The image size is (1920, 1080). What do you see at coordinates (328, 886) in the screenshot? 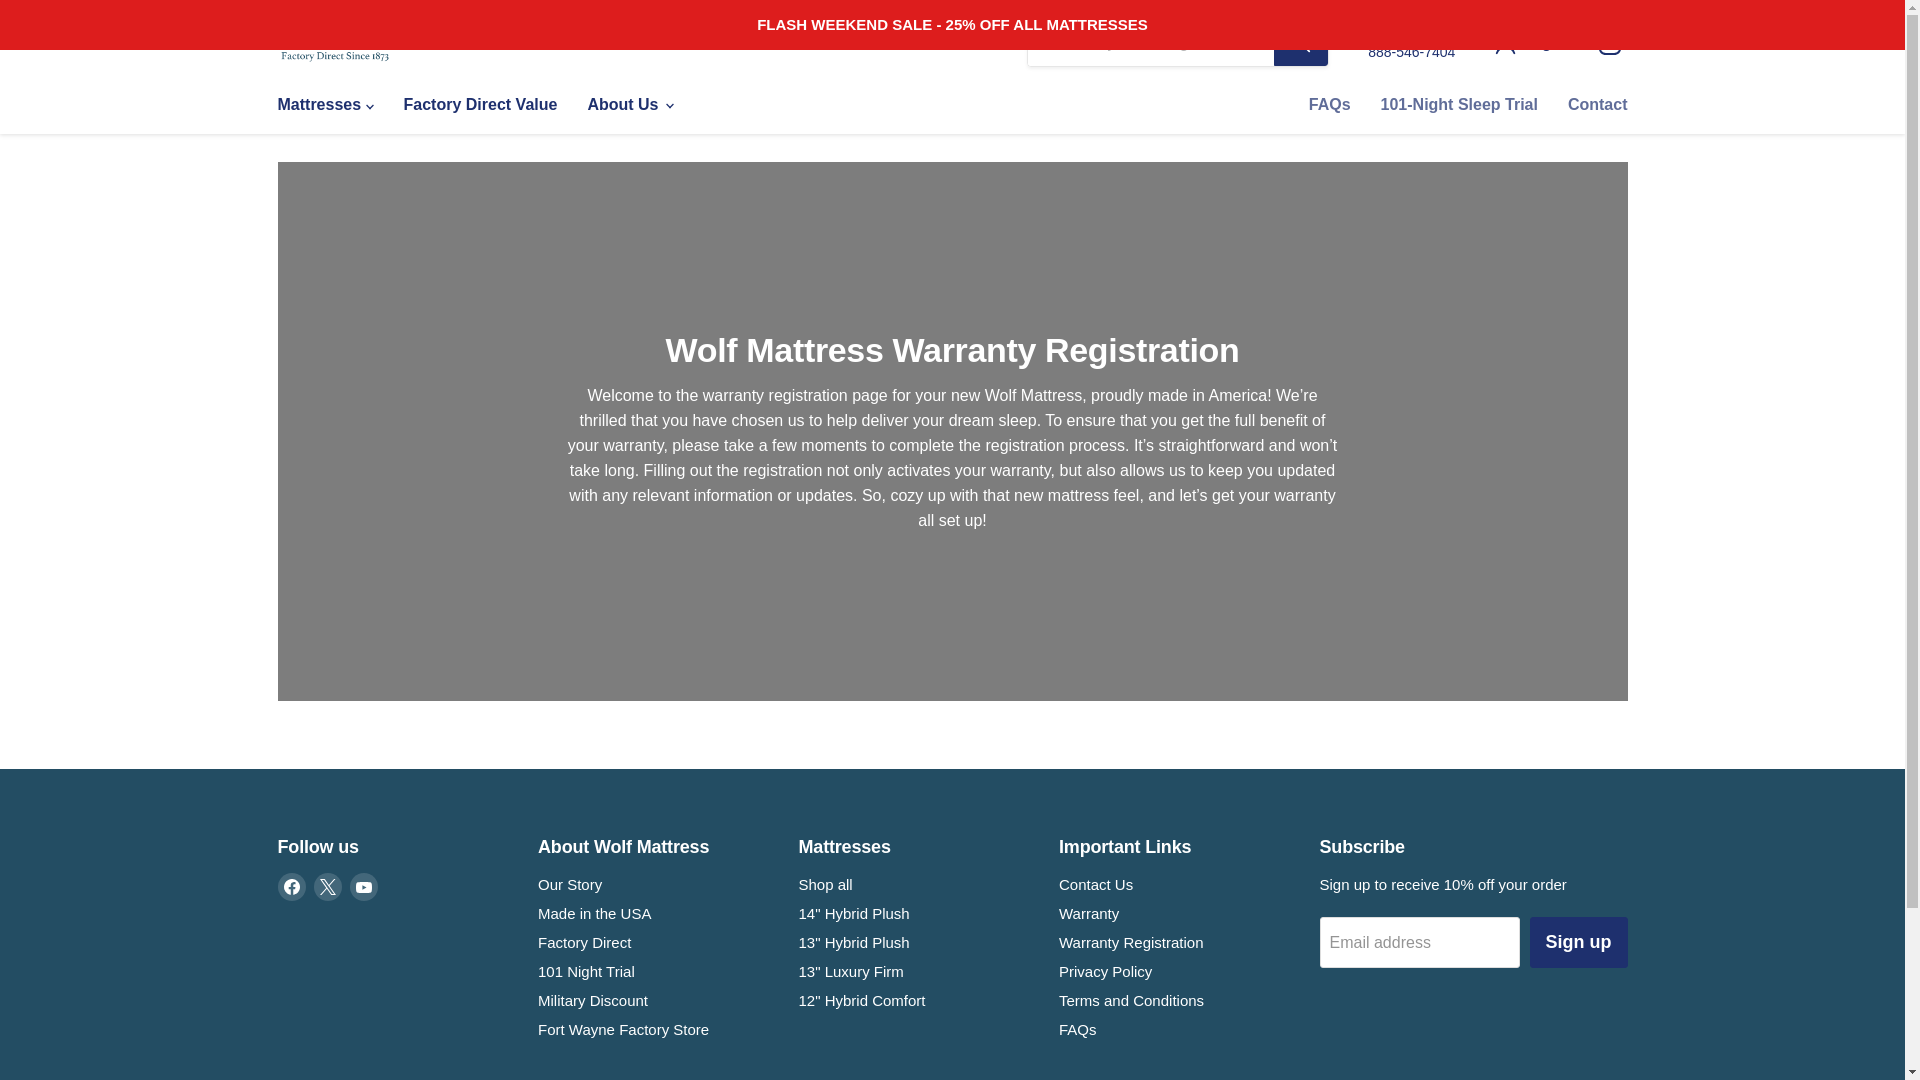
I see `X` at bounding box center [328, 886].